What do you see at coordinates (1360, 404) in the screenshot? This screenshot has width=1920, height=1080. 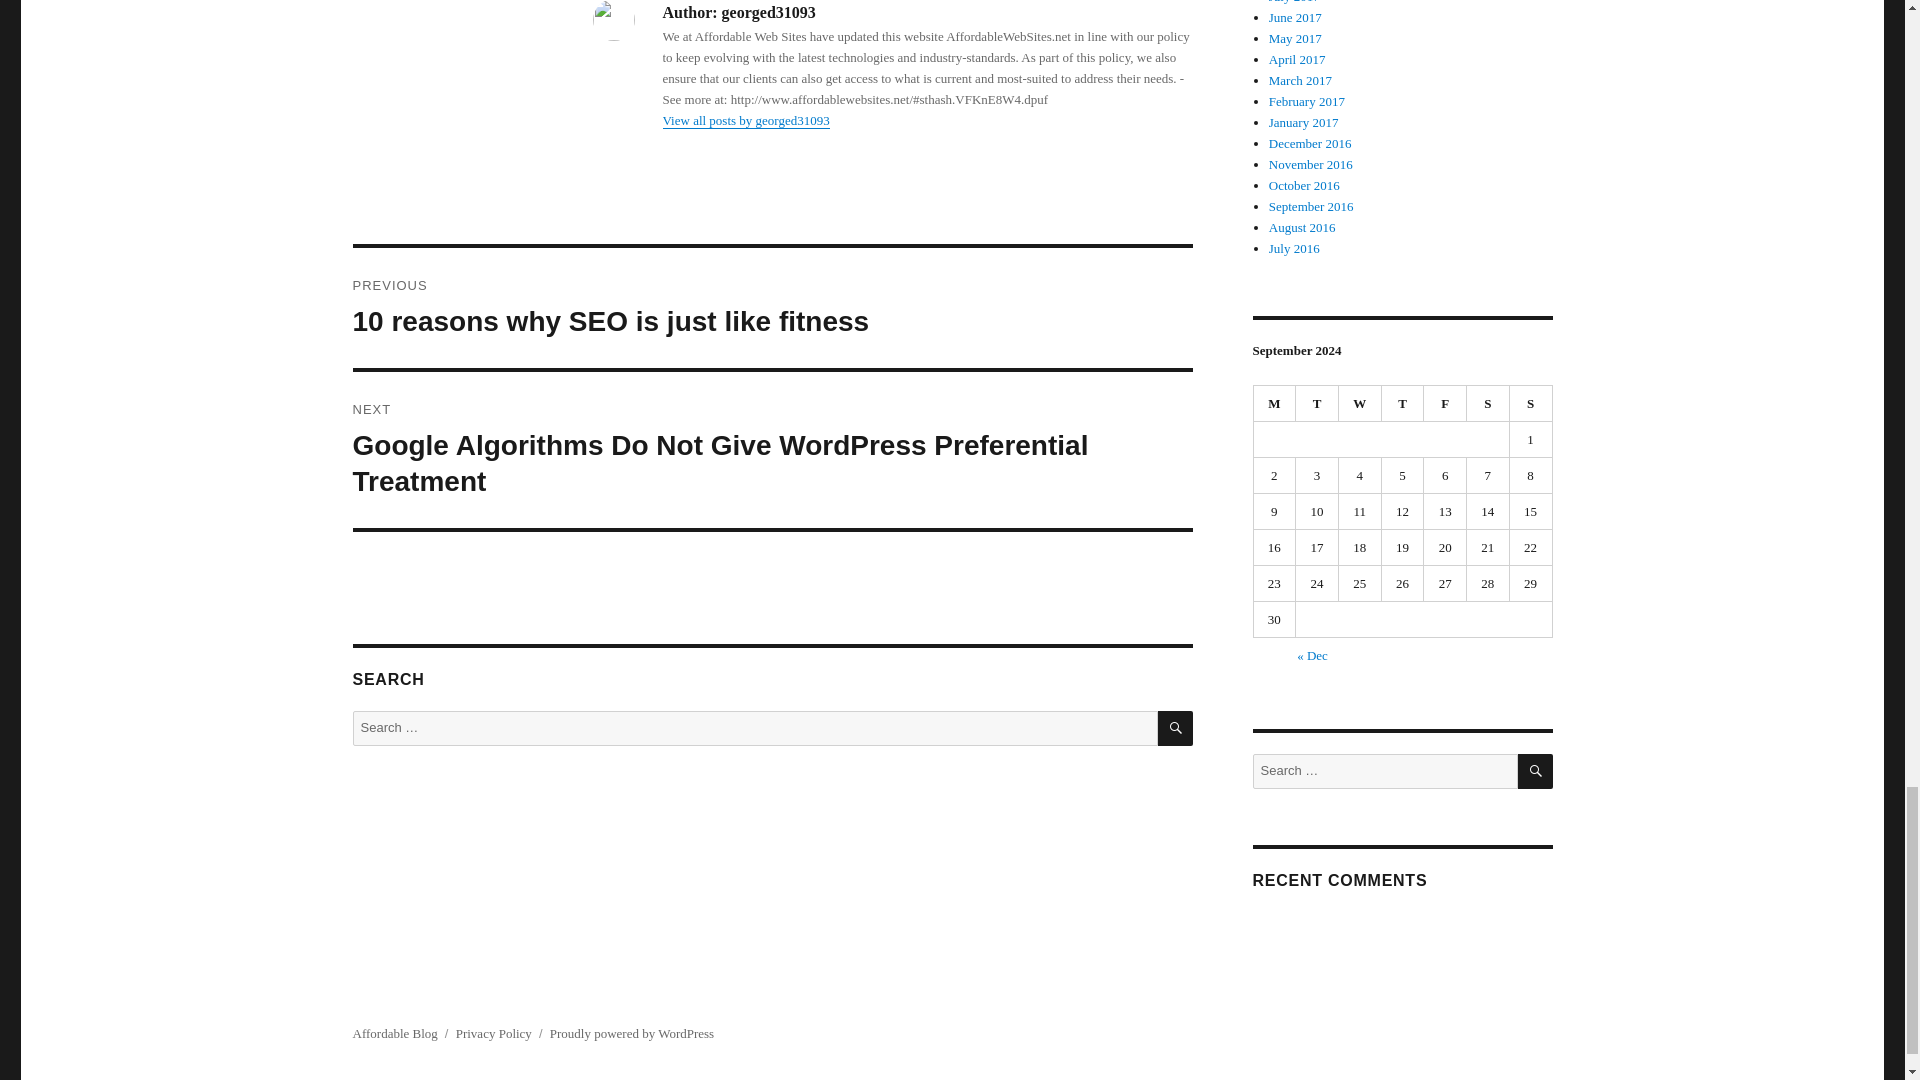 I see `Wednesday` at bounding box center [1360, 404].